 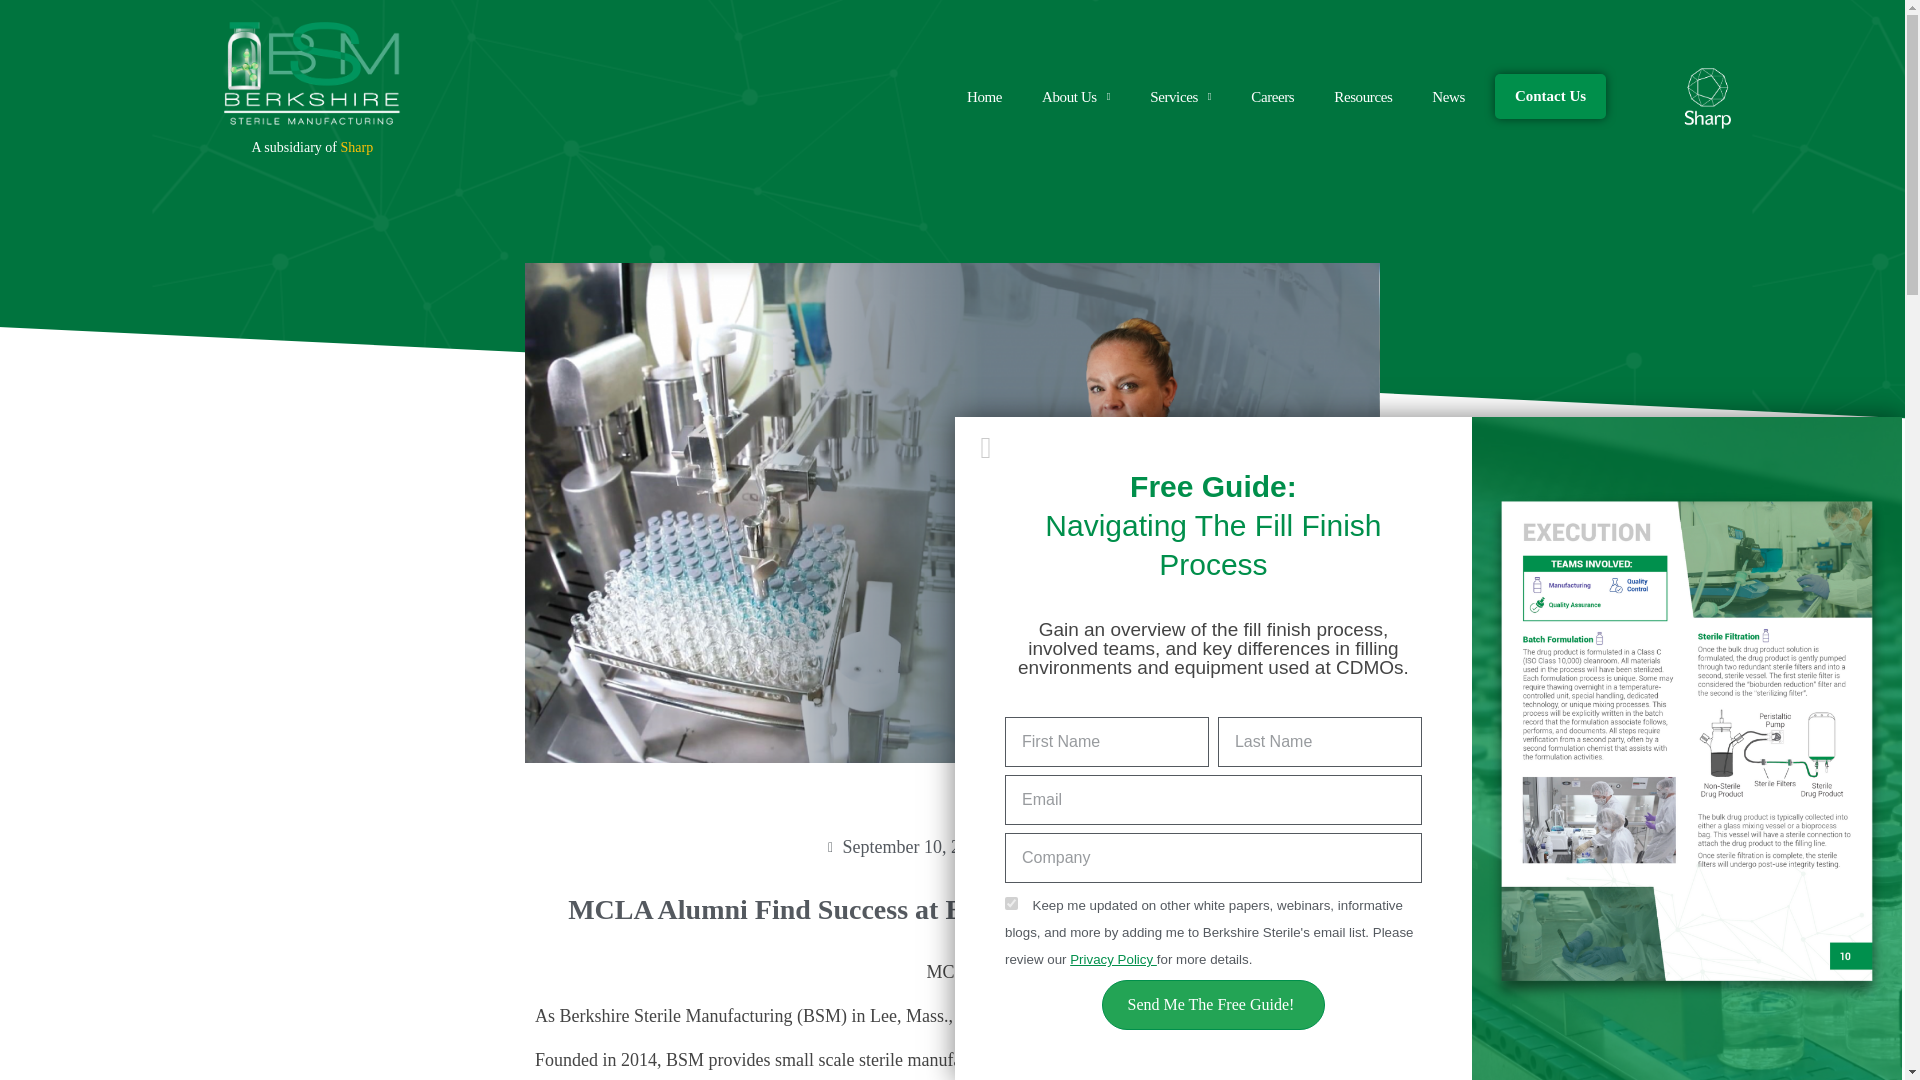 I want to click on About Us, so click(x=1076, y=96).